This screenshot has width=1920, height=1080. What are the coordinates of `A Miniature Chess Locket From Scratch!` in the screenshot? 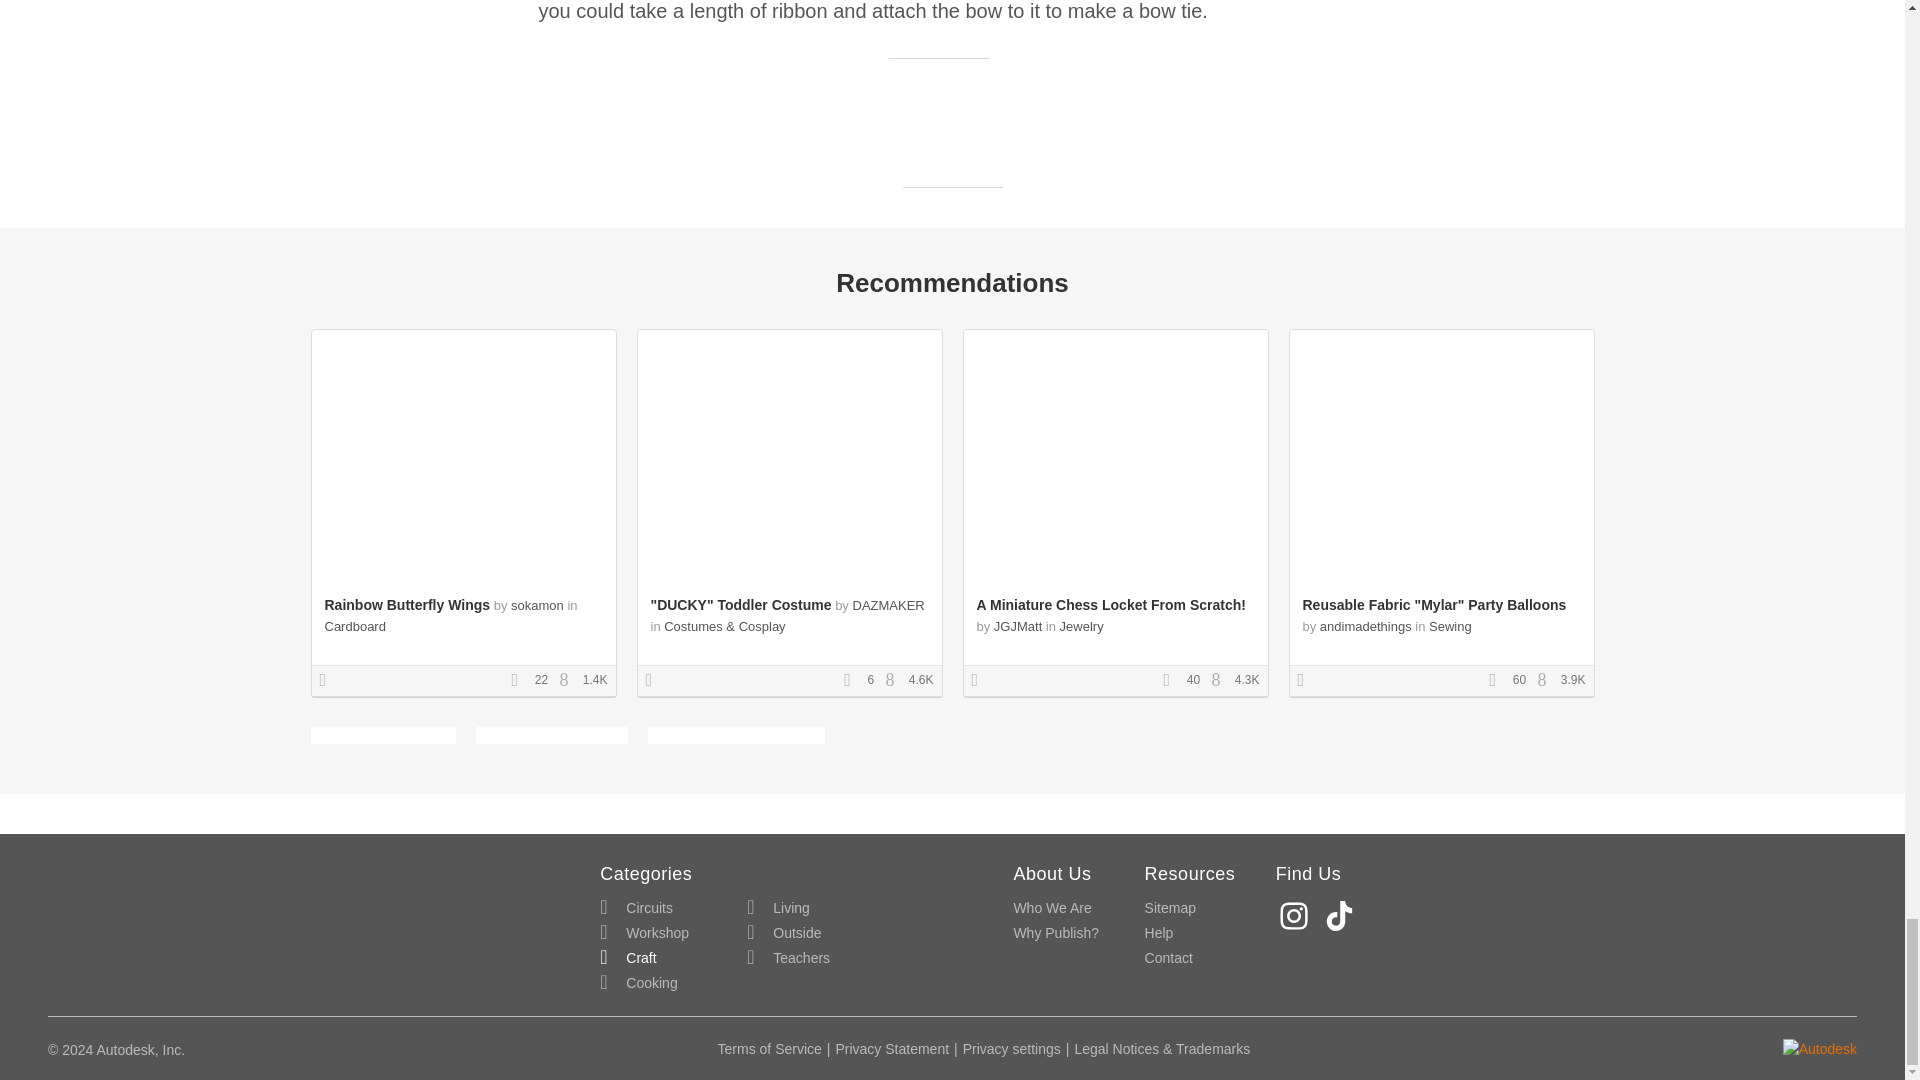 It's located at (1110, 605).